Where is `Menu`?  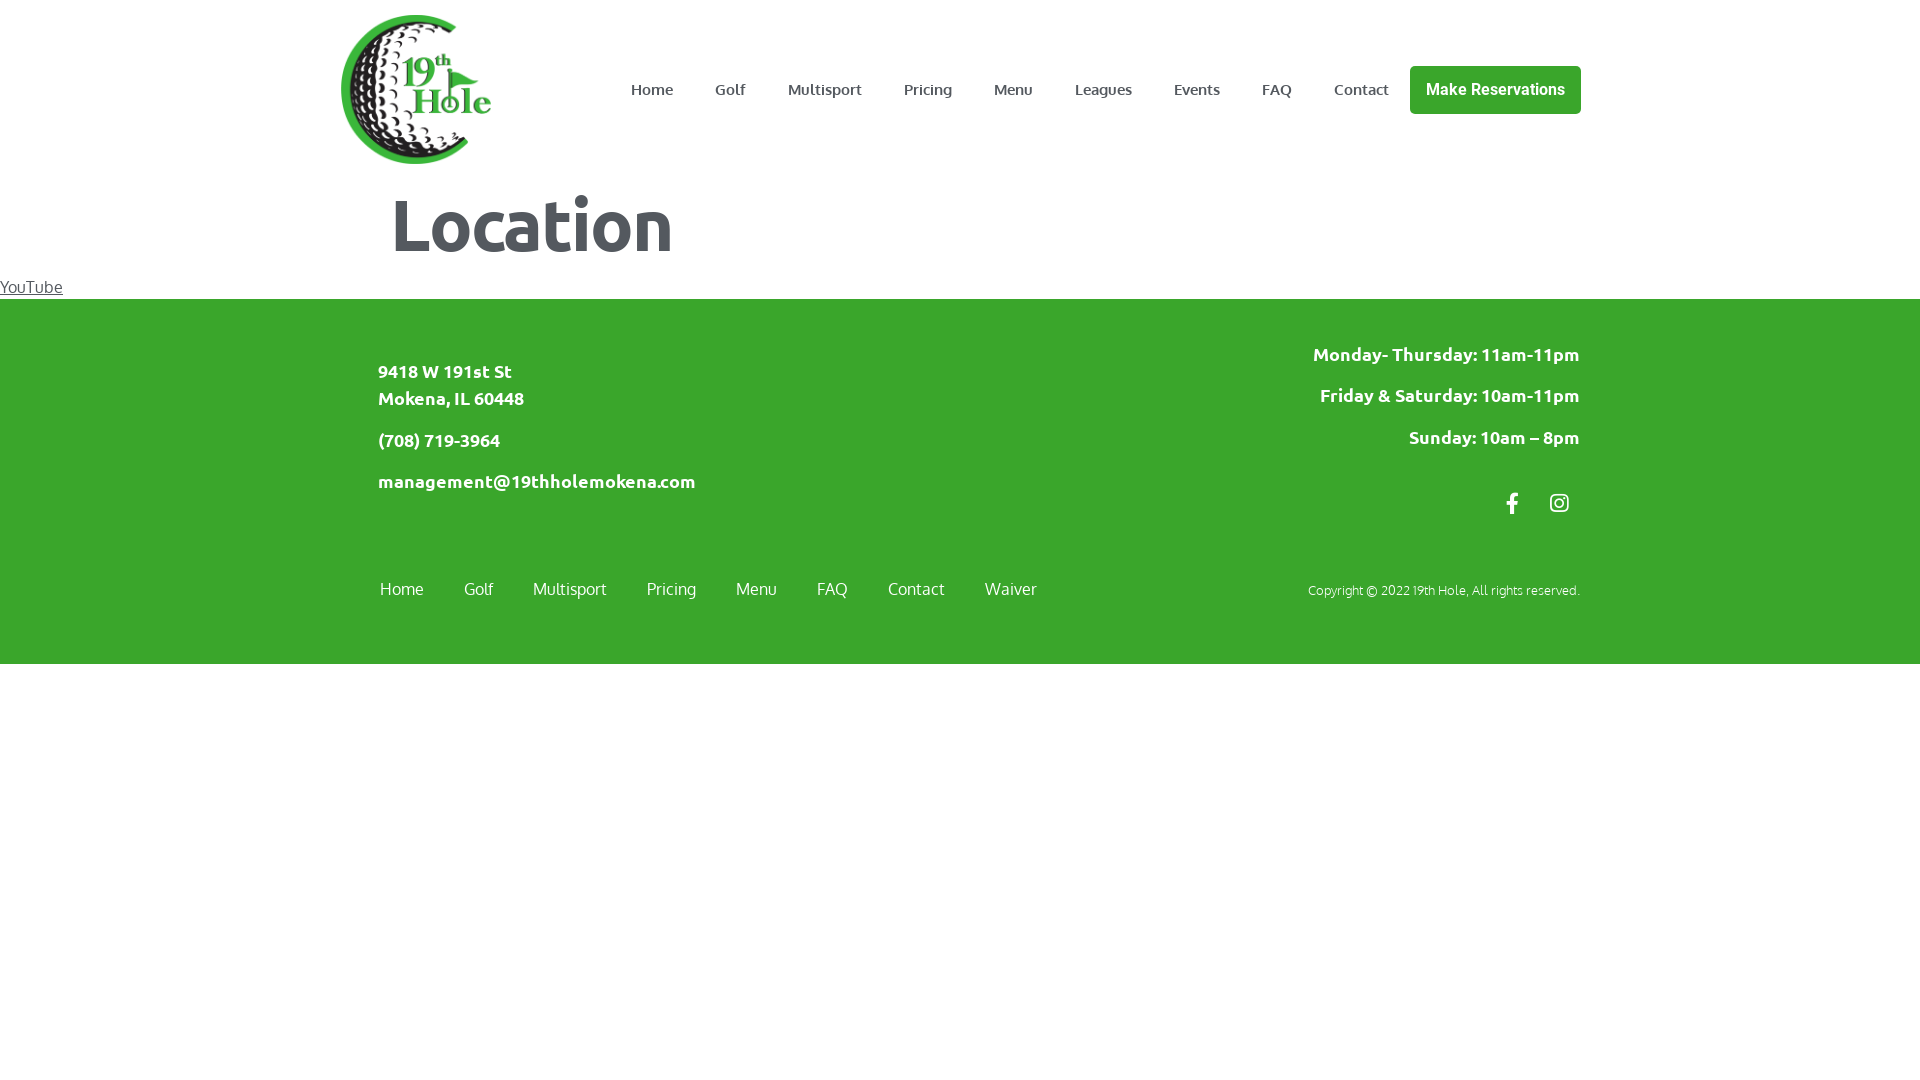
Menu is located at coordinates (756, 589).